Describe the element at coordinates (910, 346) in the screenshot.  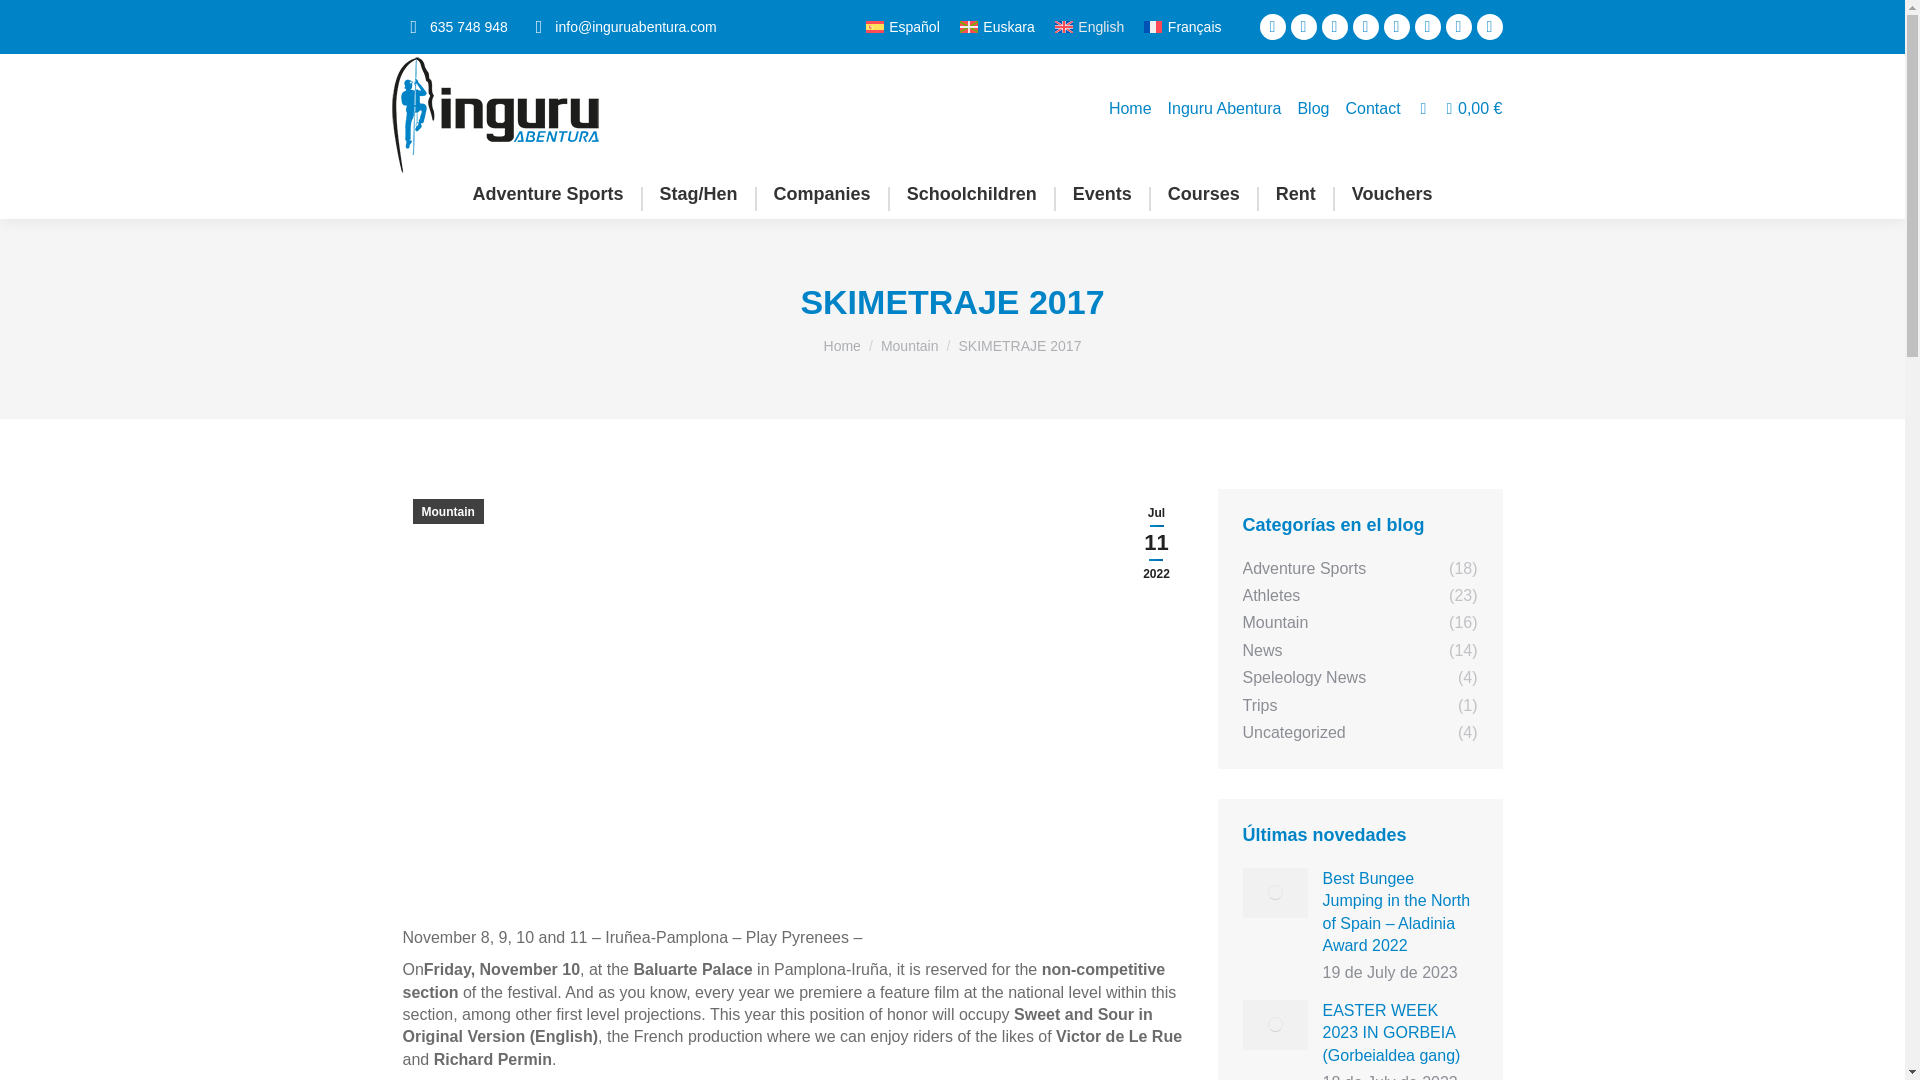
I see `Mountain` at that location.